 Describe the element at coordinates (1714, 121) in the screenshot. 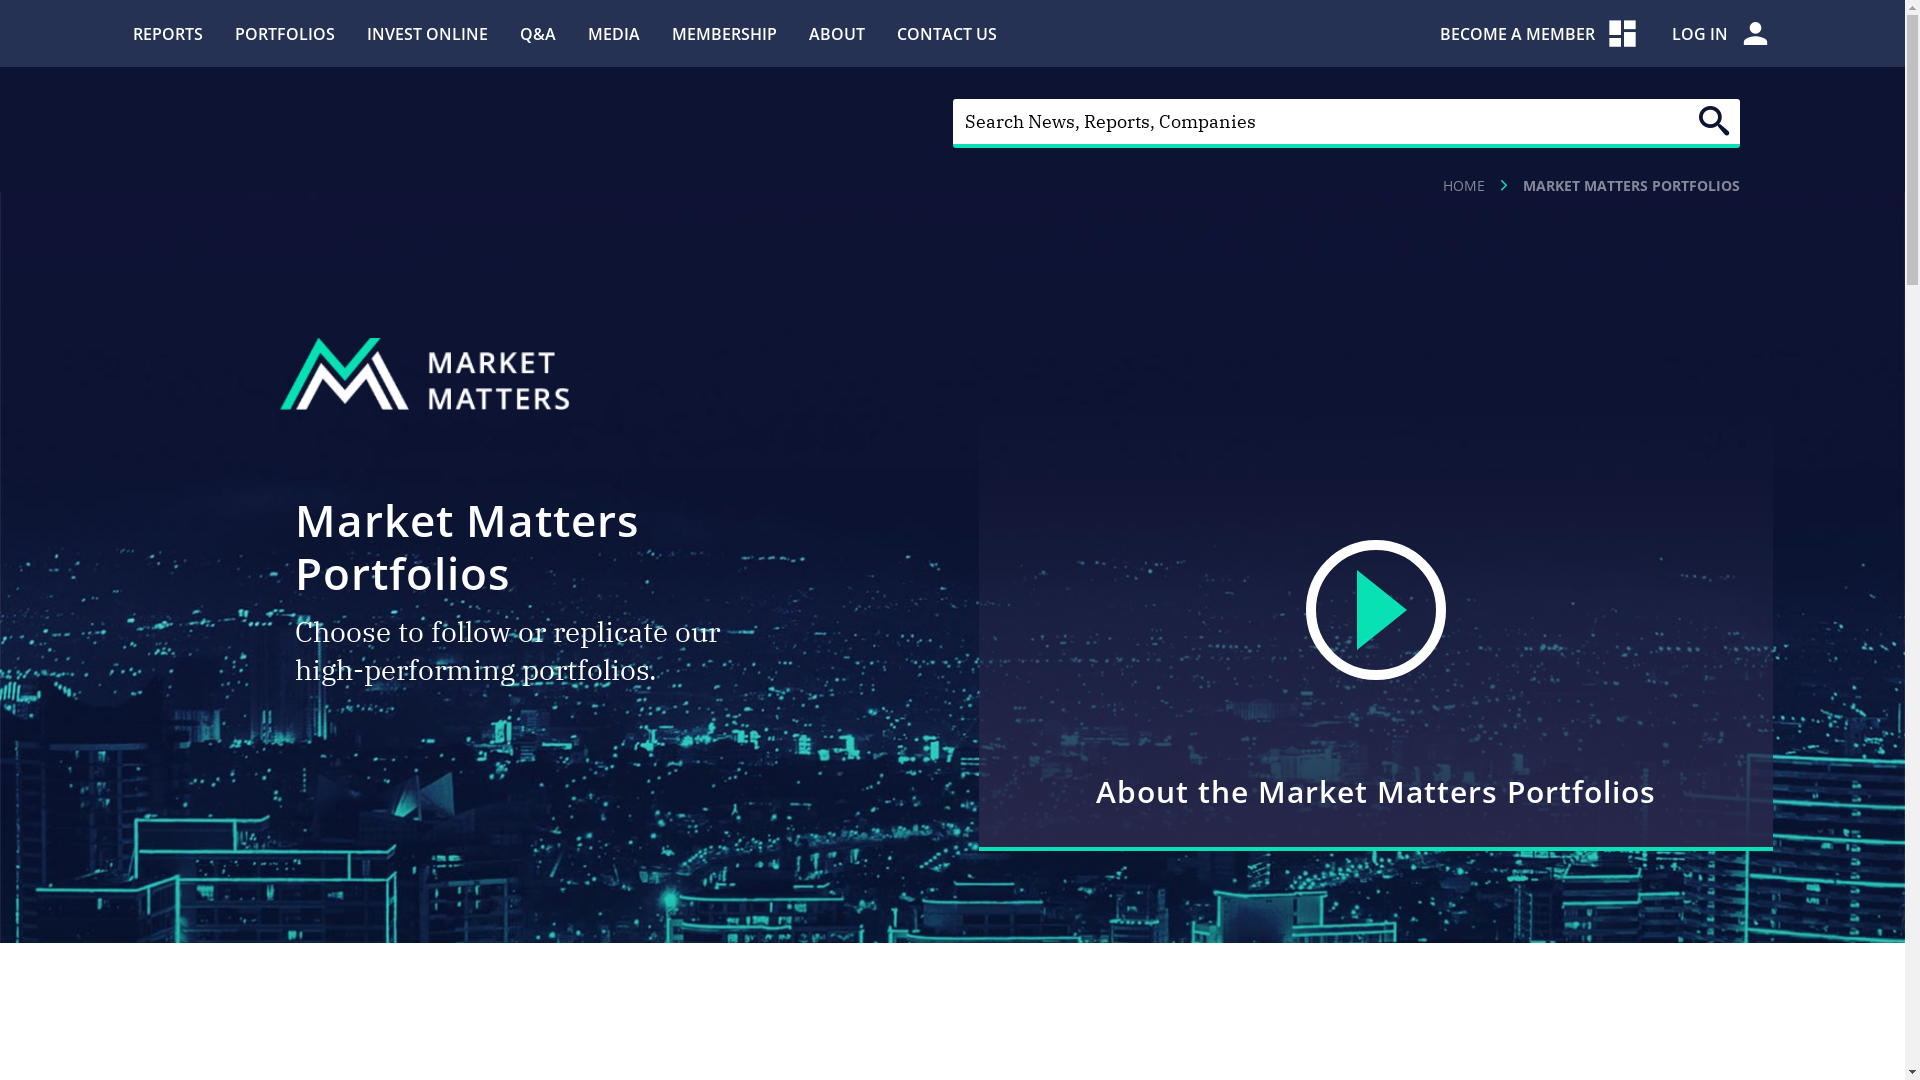

I see `Search Submit` at that location.